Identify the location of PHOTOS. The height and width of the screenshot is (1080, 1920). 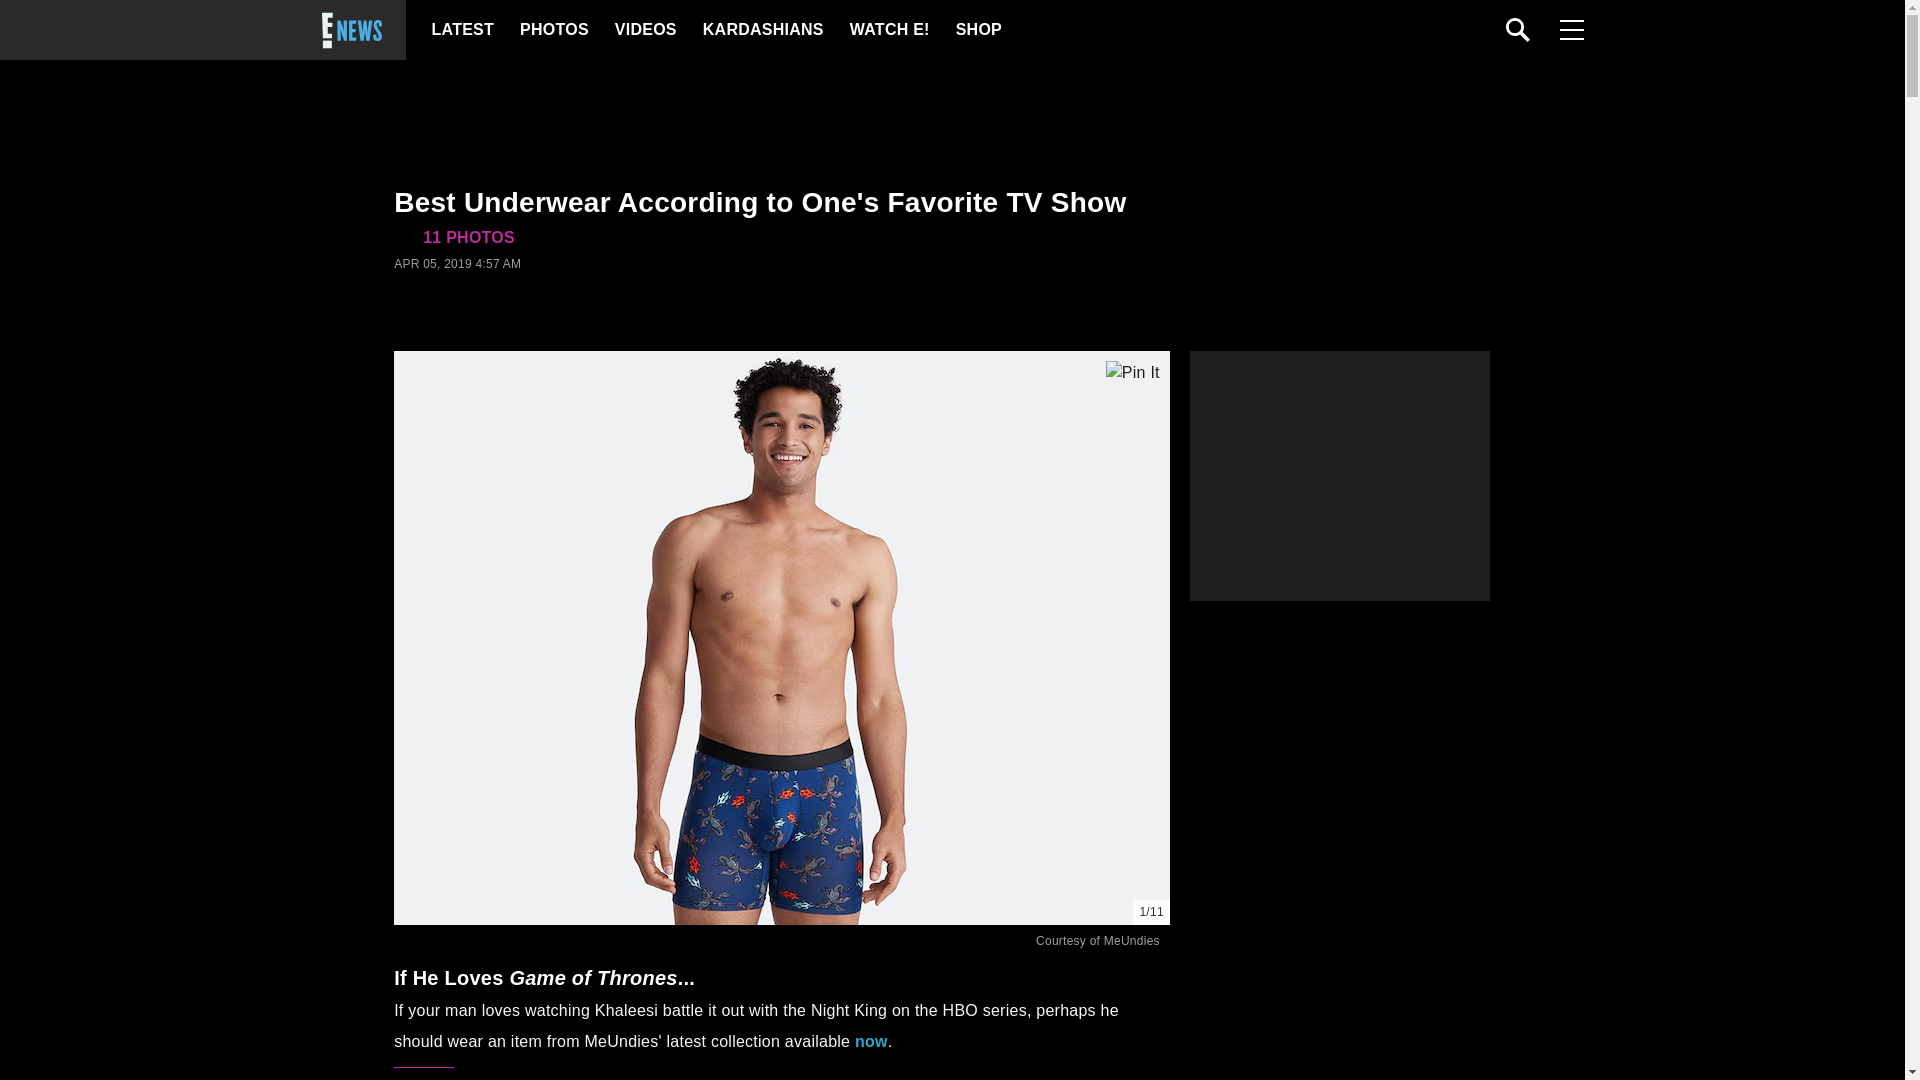
(554, 30).